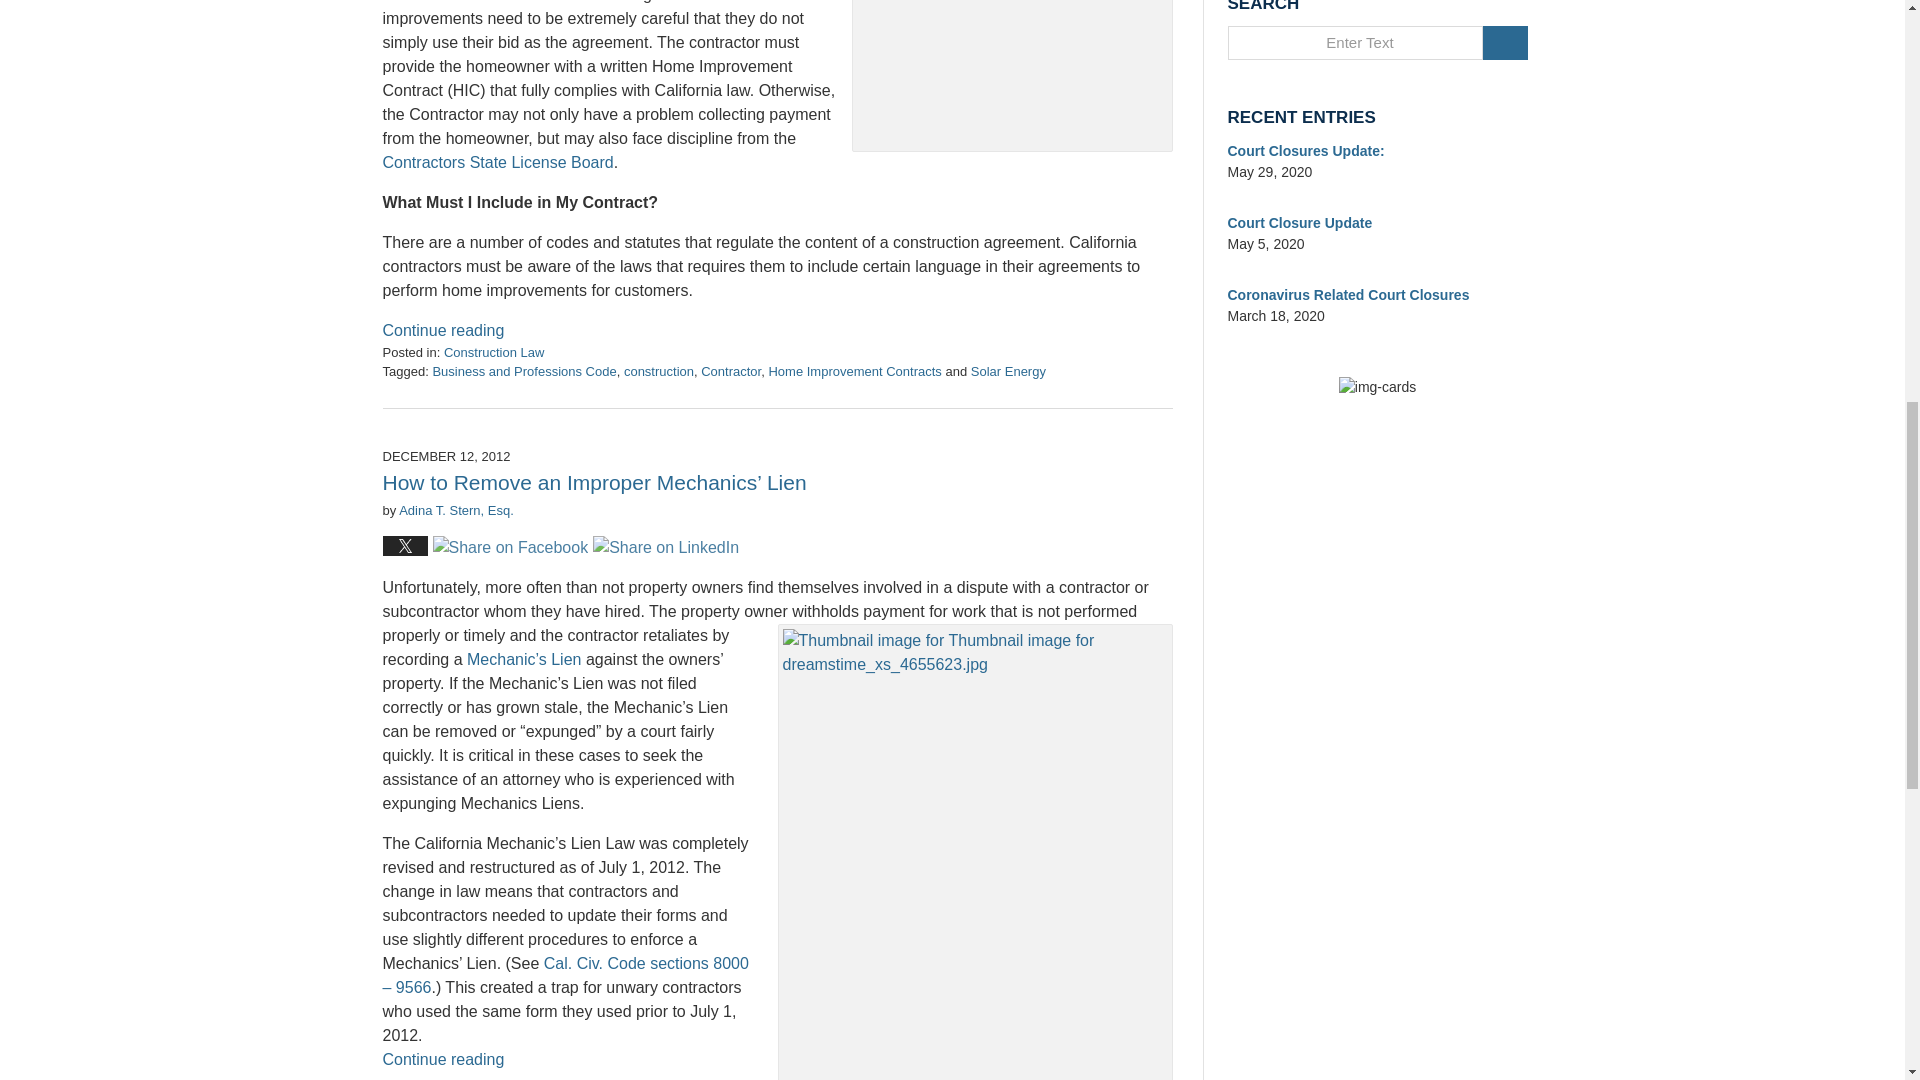  What do you see at coordinates (730, 371) in the screenshot?
I see `Contractor` at bounding box center [730, 371].